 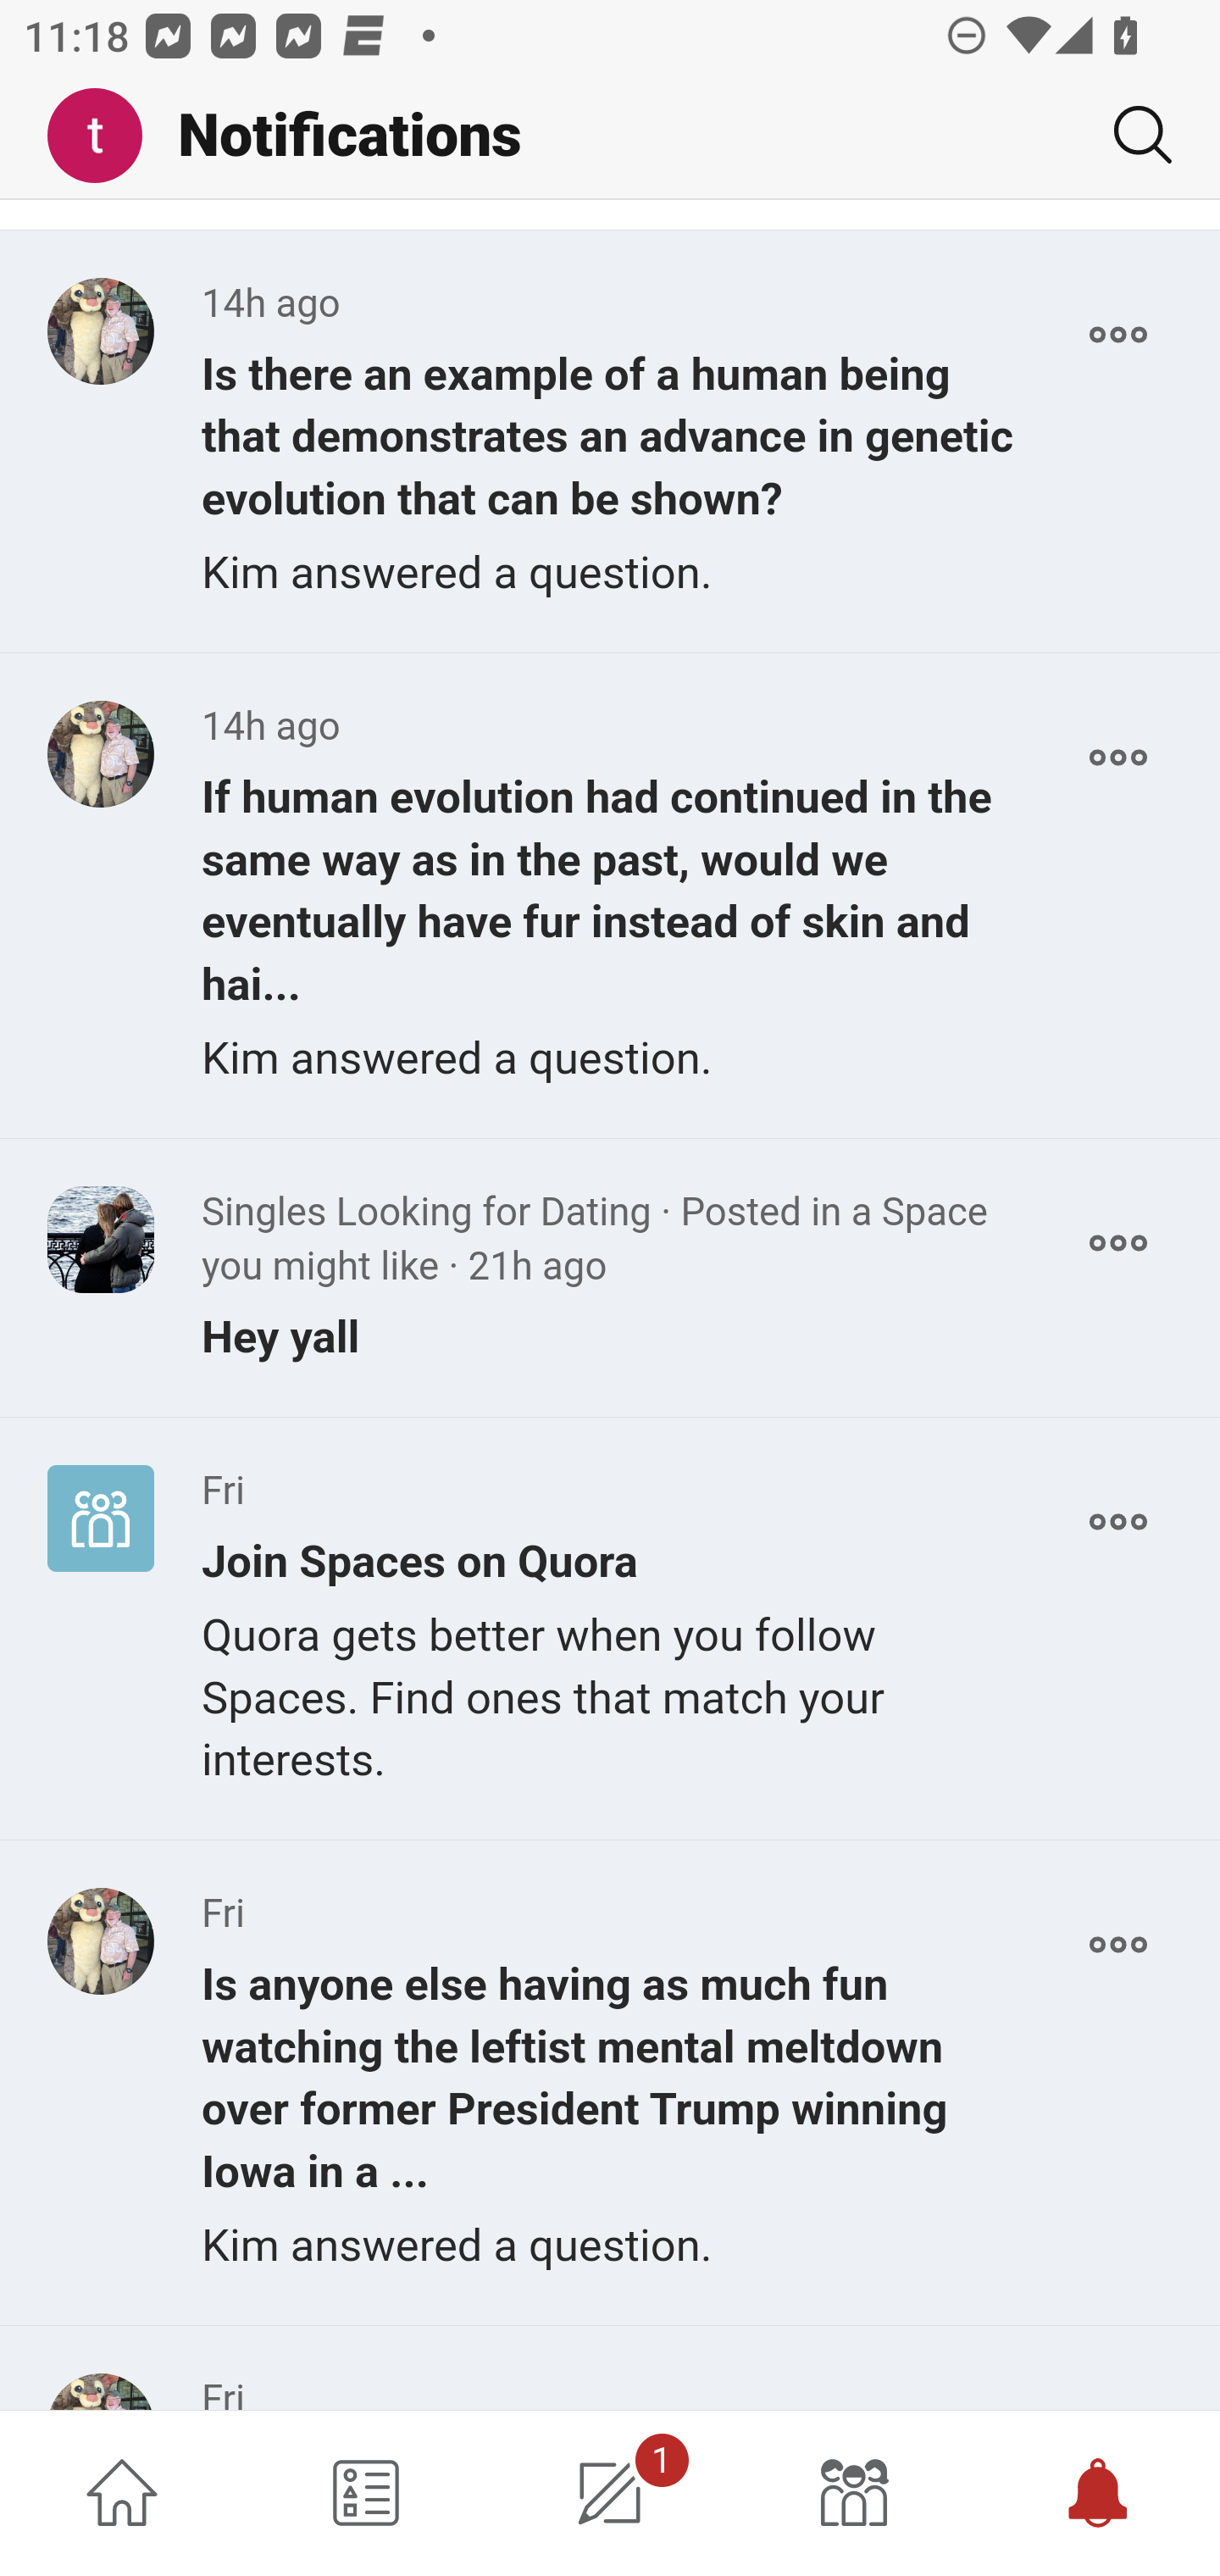 What do you see at coordinates (1118, 1946) in the screenshot?
I see `More` at bounding box center [1118, 1946].